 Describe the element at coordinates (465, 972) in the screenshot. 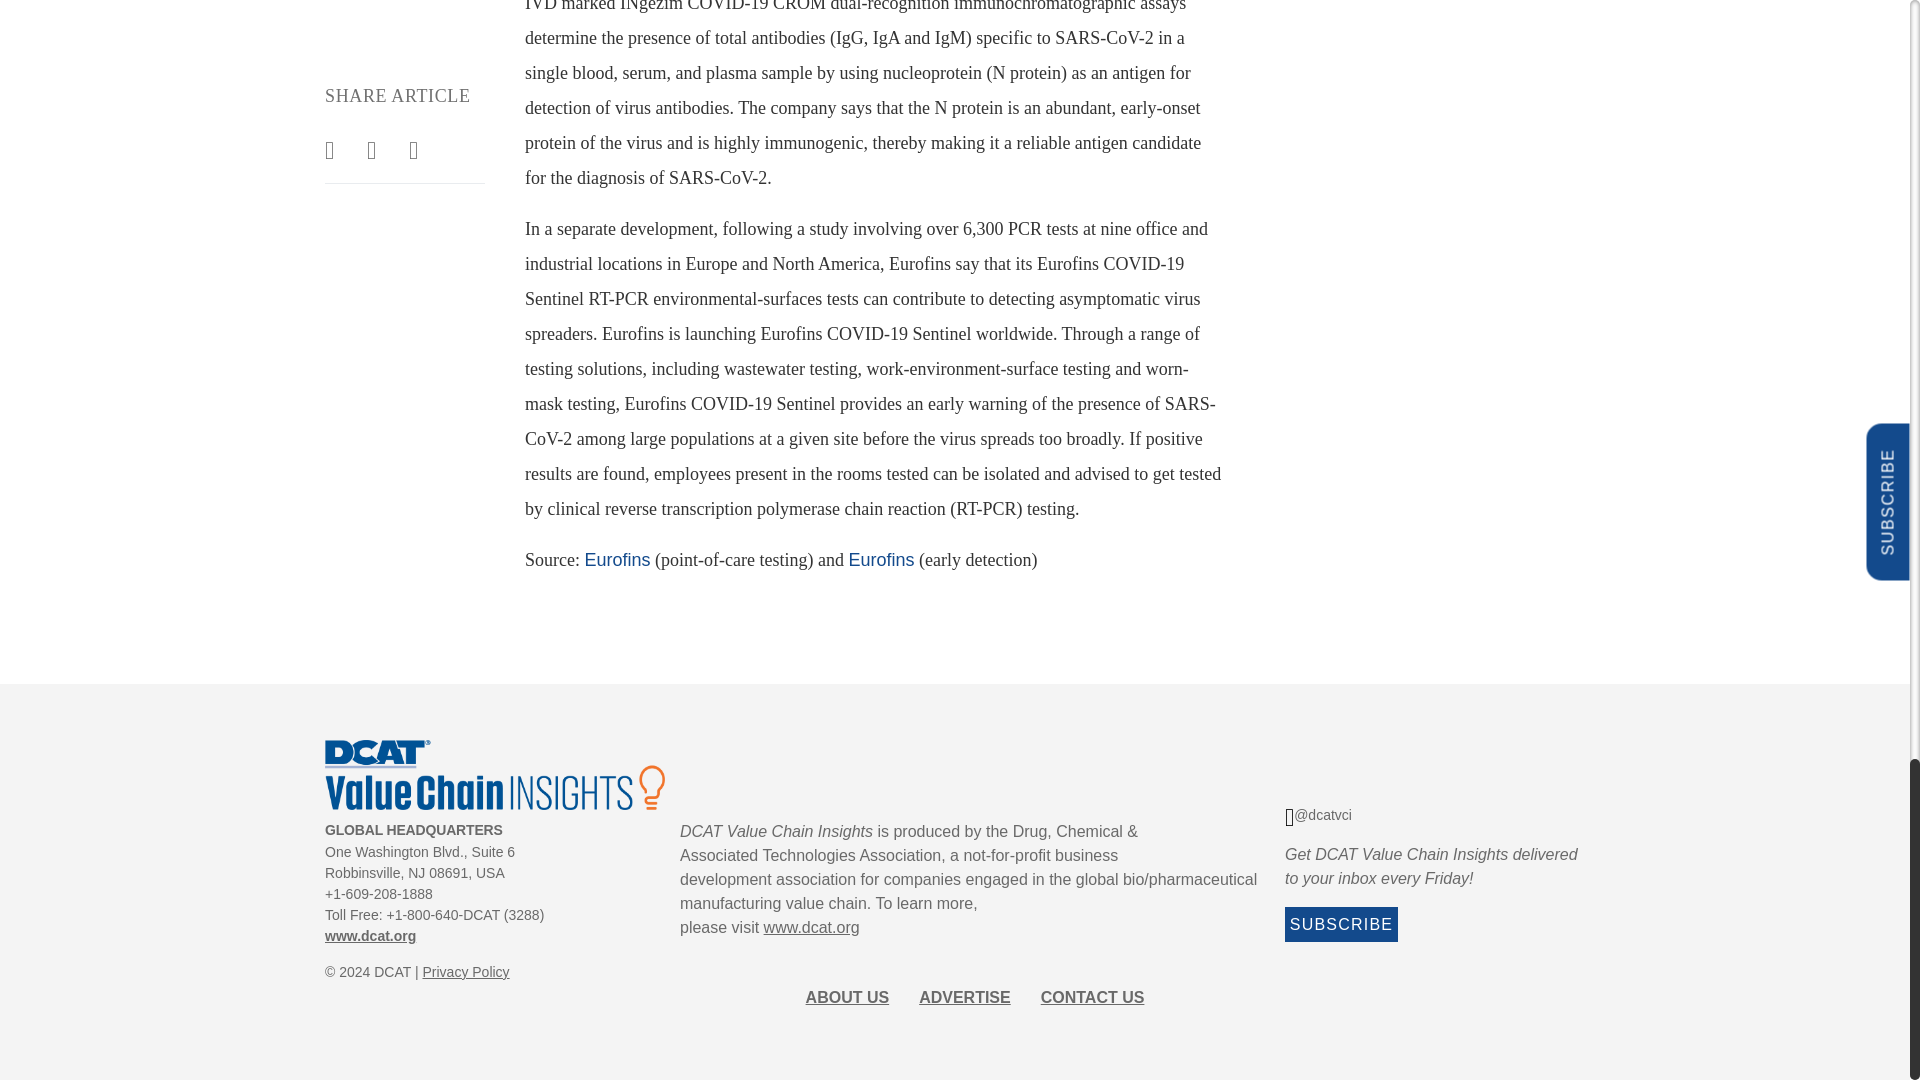

I see `Privacy Policy` at that location.